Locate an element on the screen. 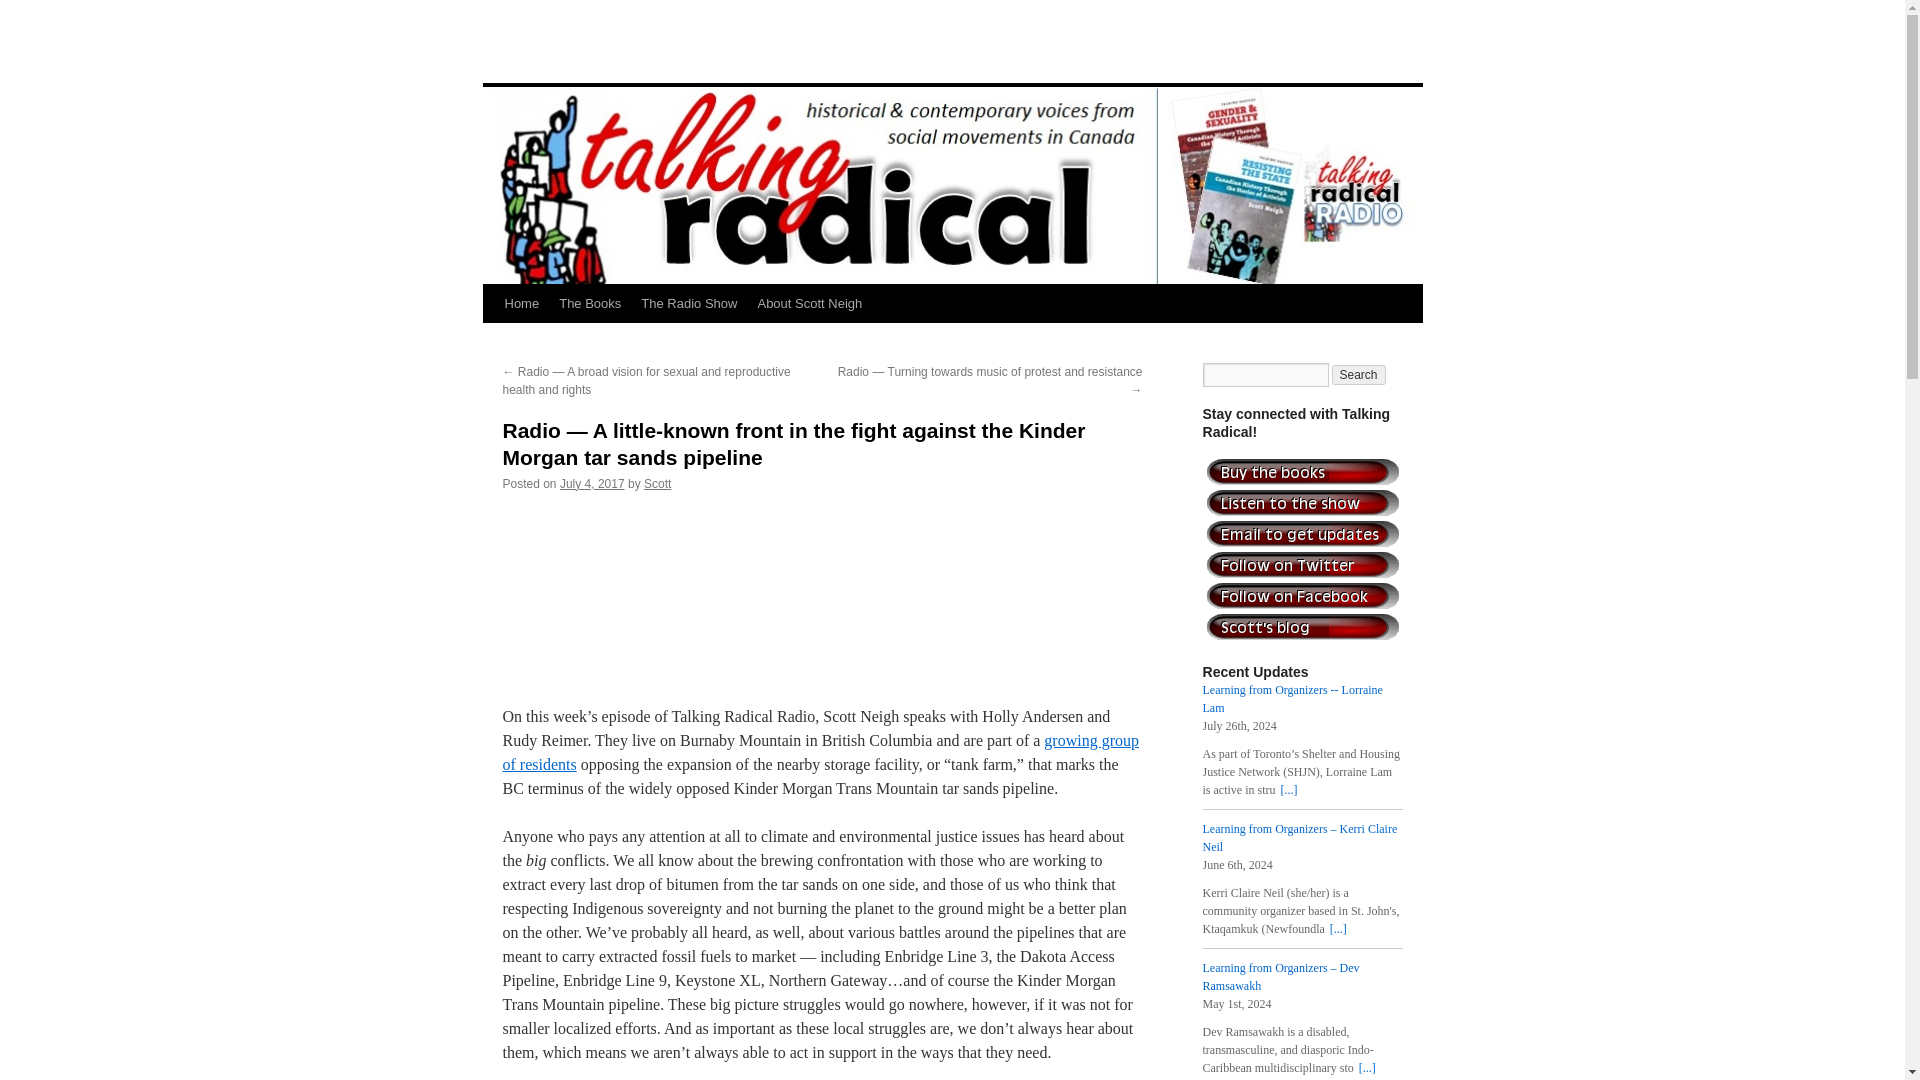 Image resolution: width=1920 pixels, height=1080 pixels. Search is located at coordinates (1359, 374).